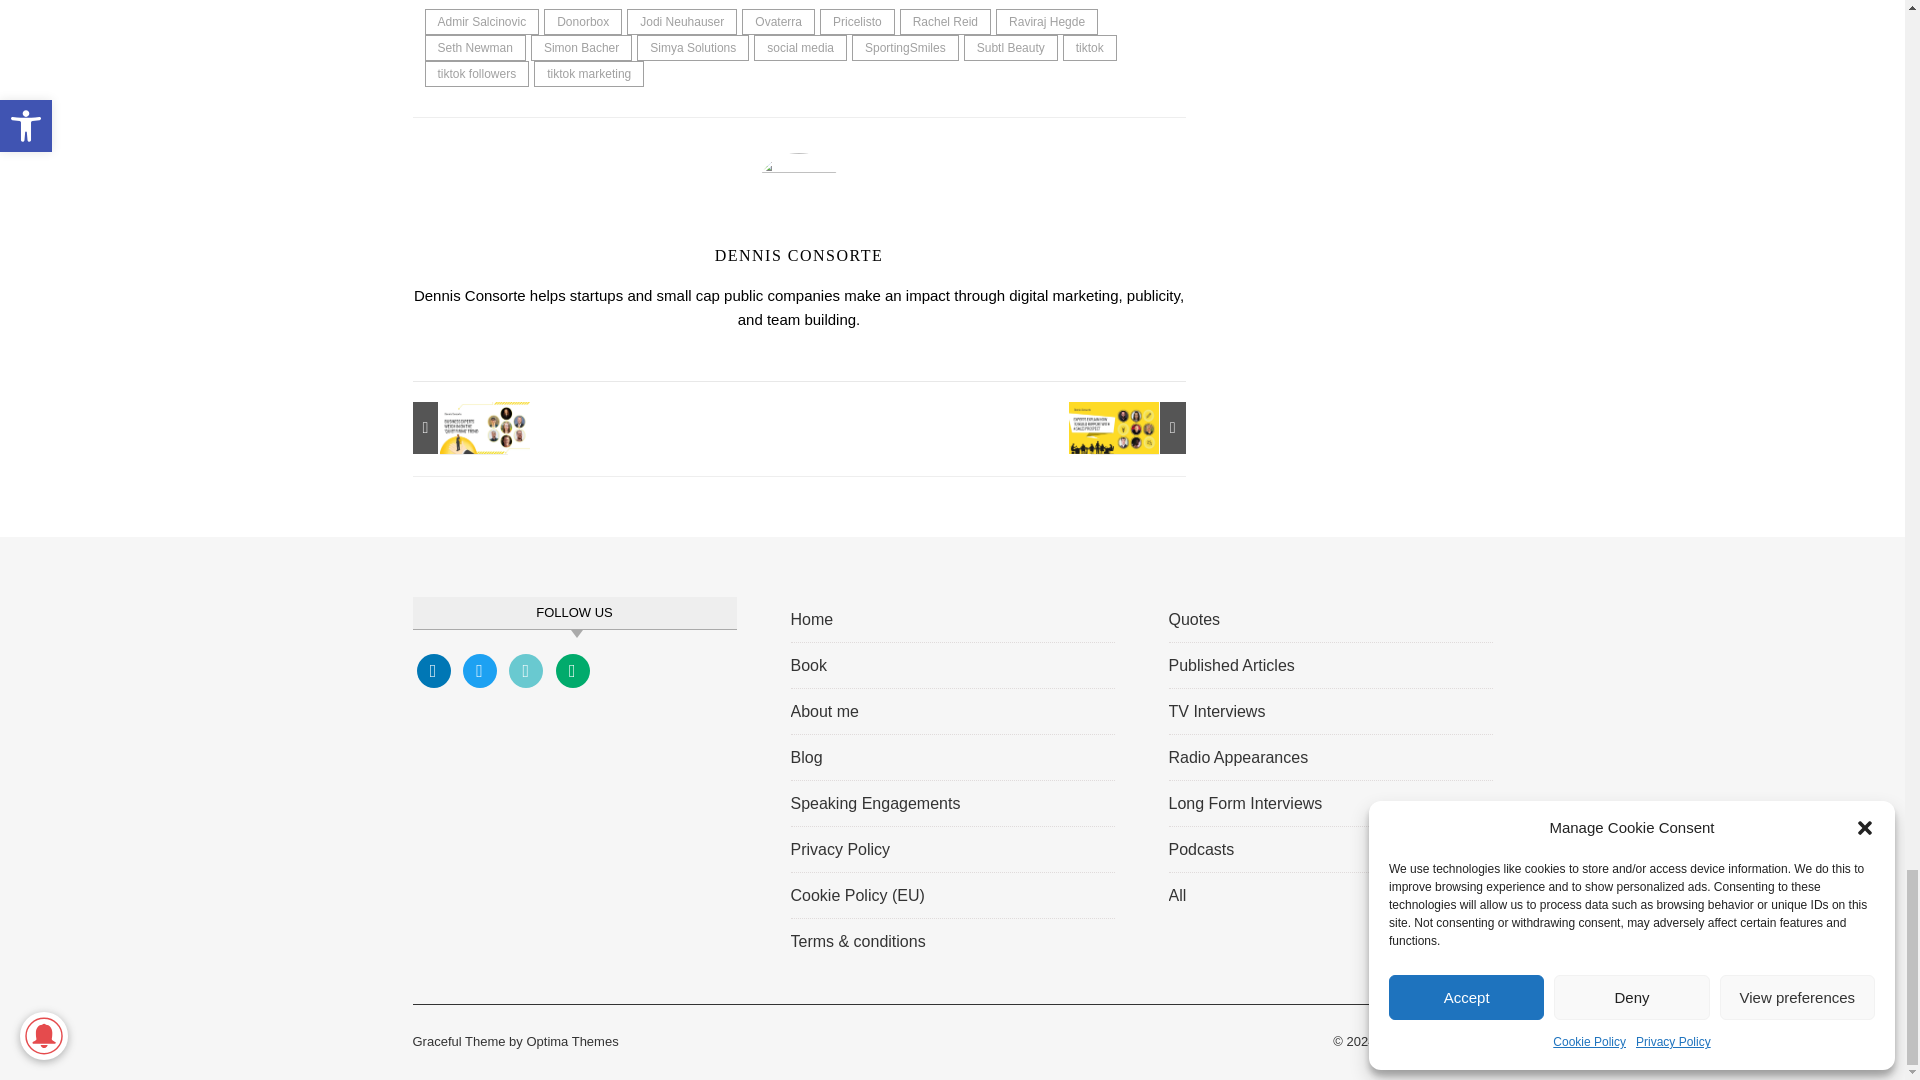 Image resolution: width=1920 pixels, height=1080 pixels. Describe the element at coordinates (480, 669) in the screenshot. I see `Twitter` at that location.